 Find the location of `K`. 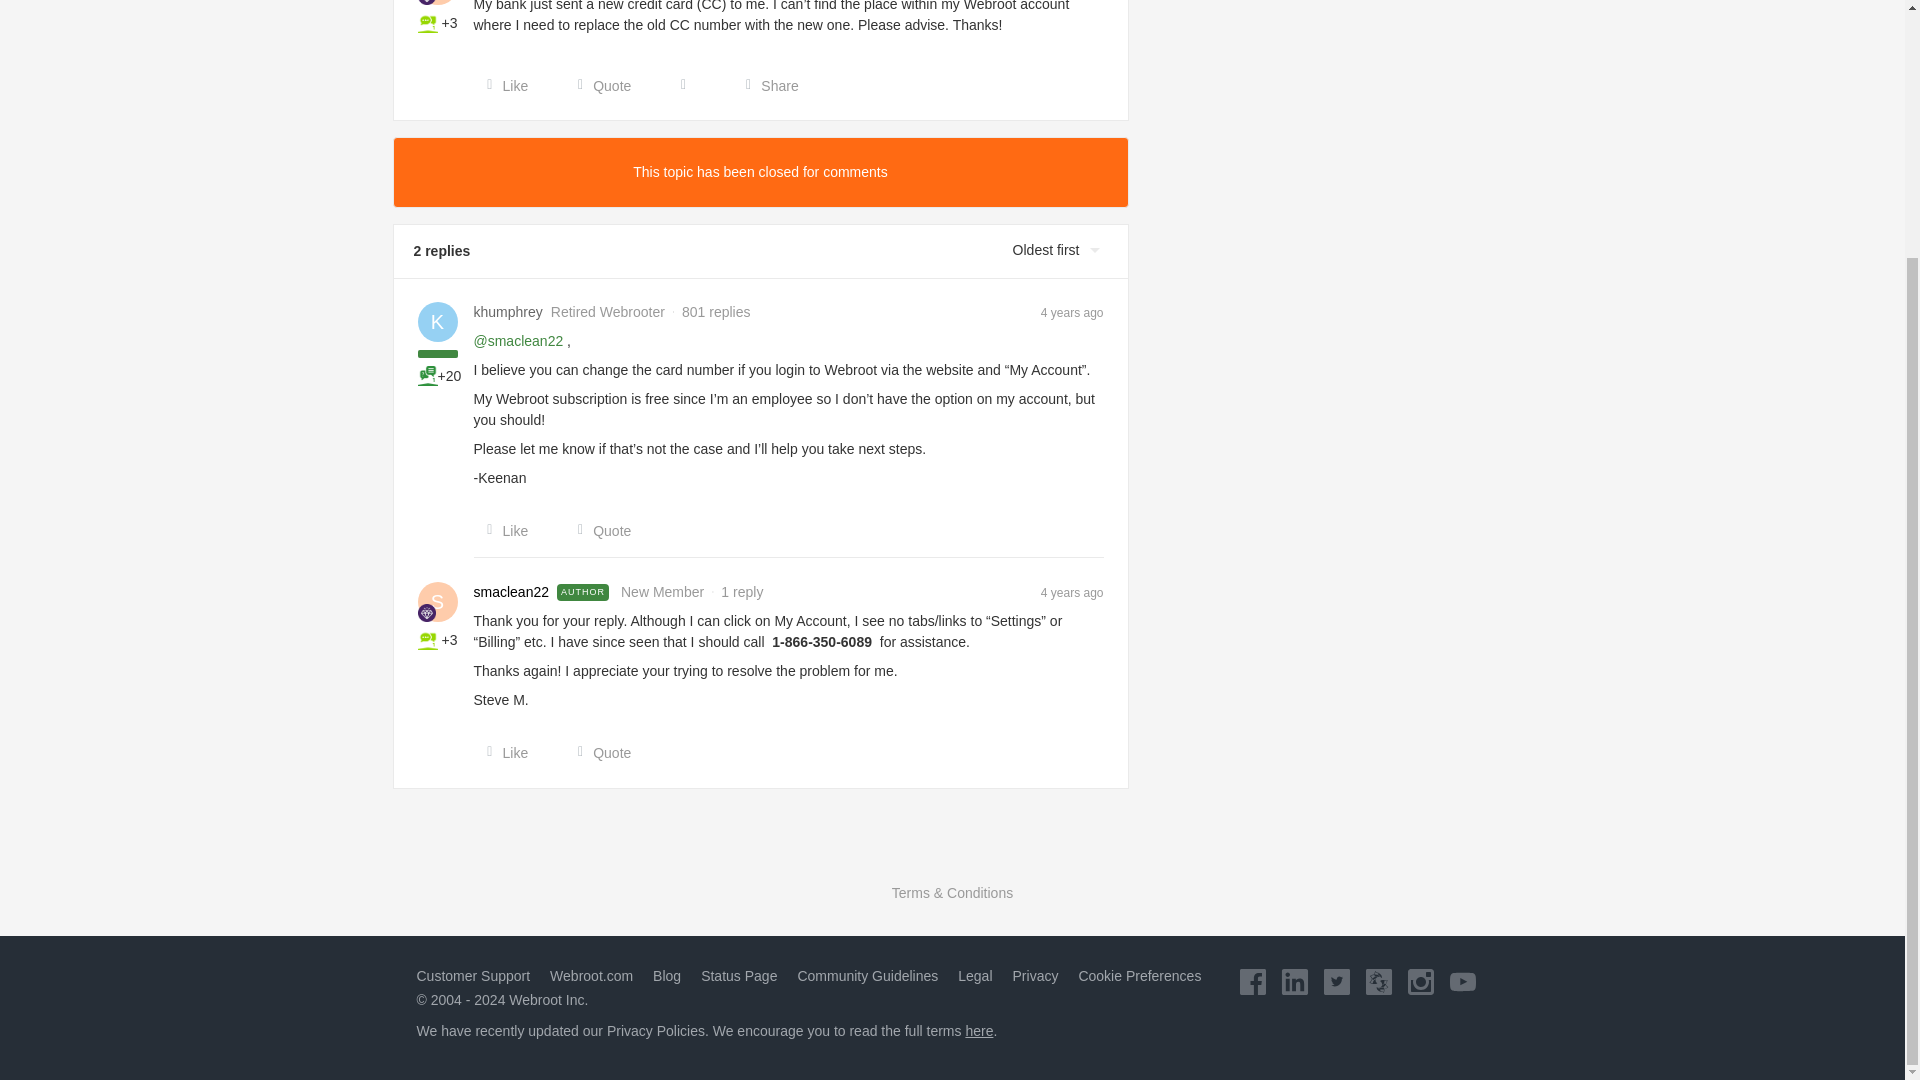

K is located at coordinates (438, 322).